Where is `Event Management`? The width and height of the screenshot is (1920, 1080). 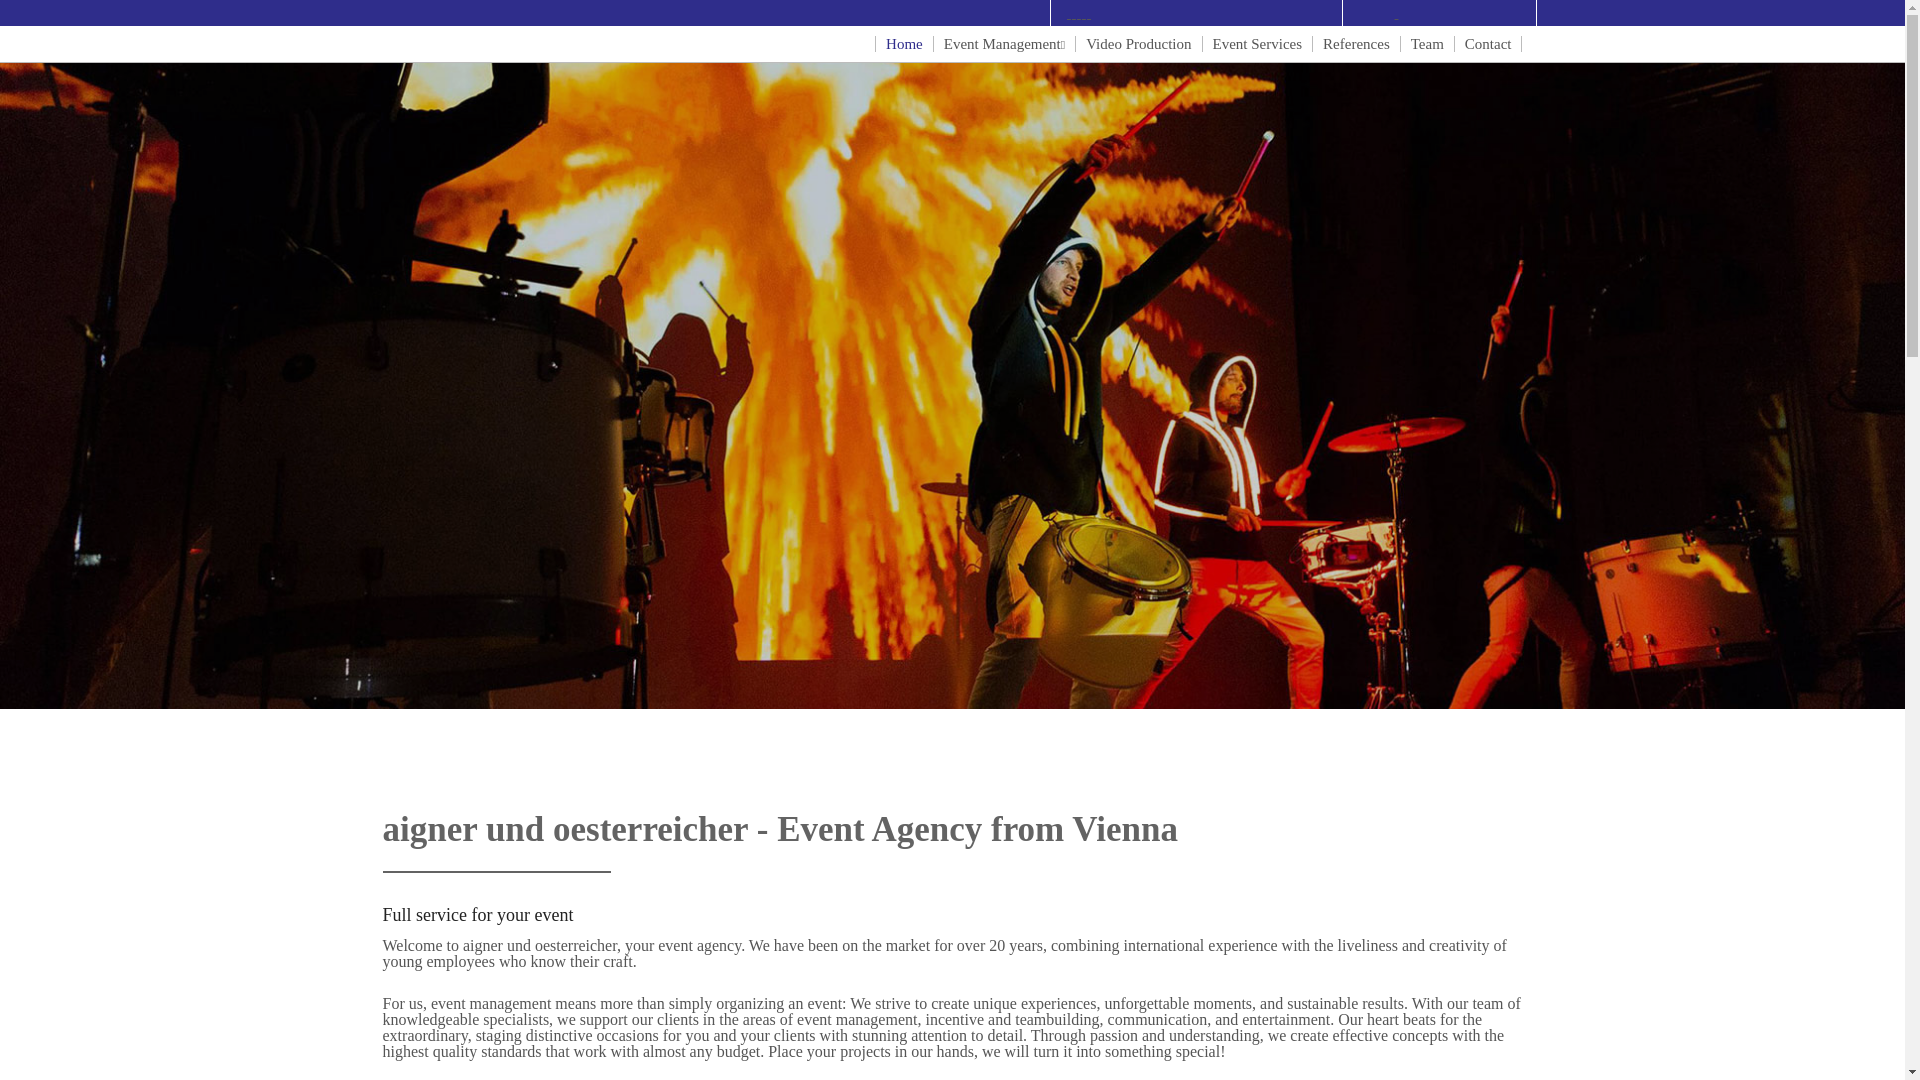 Event Management is located at coordinates (1004, 43).